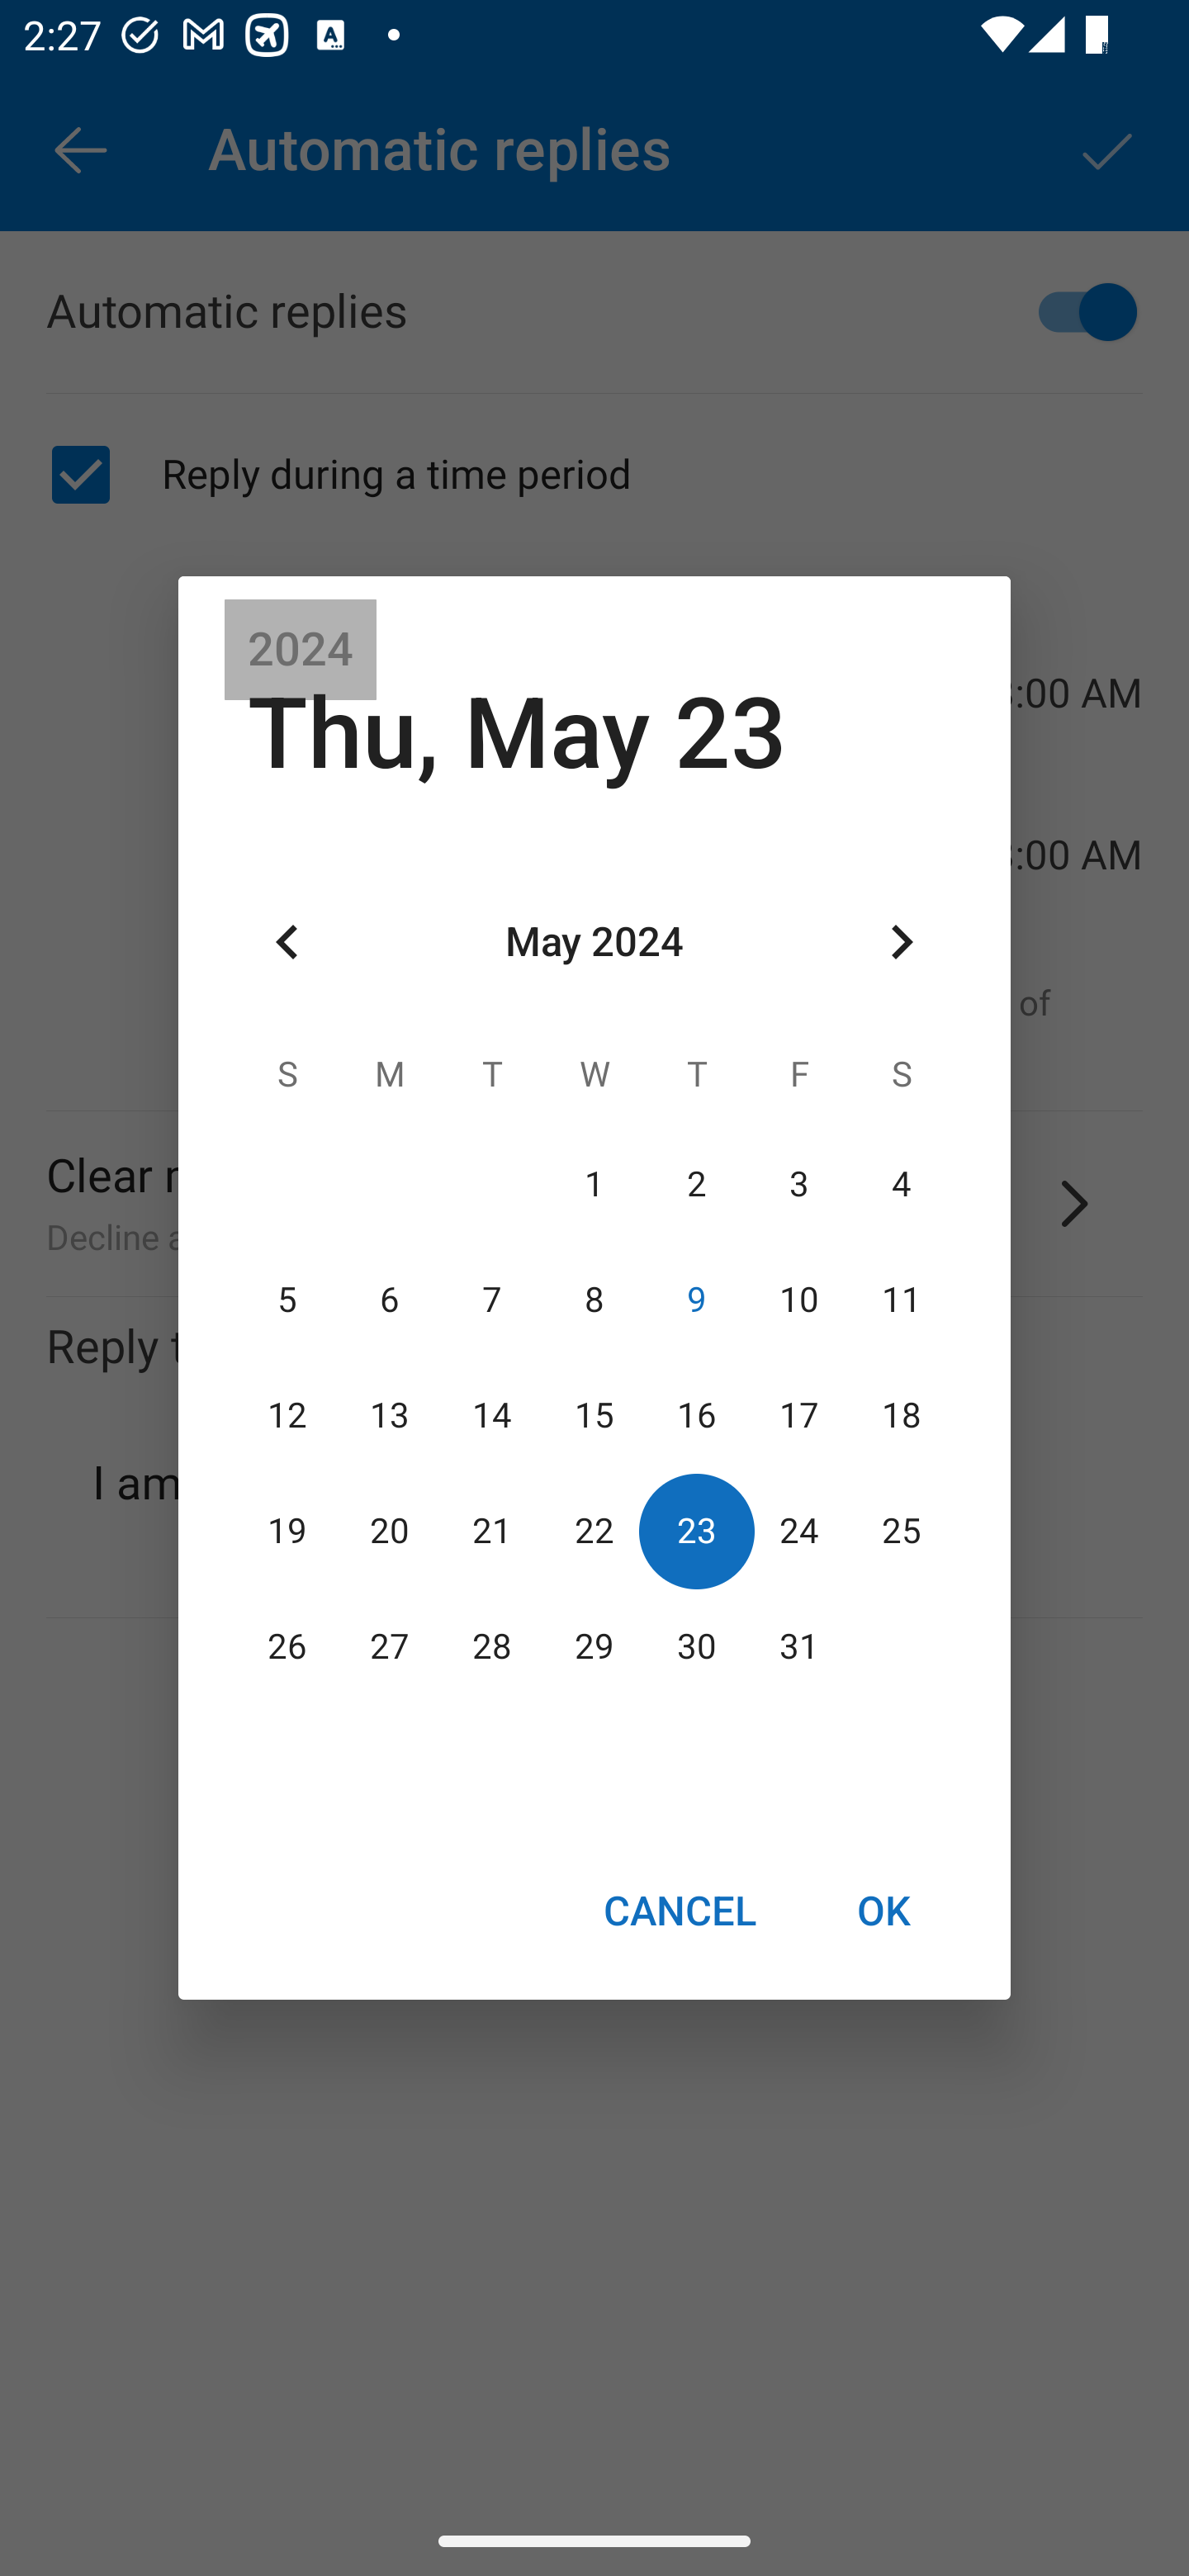  What do you see at coordinates (492, 1647) in the screenshot?
I see `28 28 May 2024` at bounding box center [492, 1647].